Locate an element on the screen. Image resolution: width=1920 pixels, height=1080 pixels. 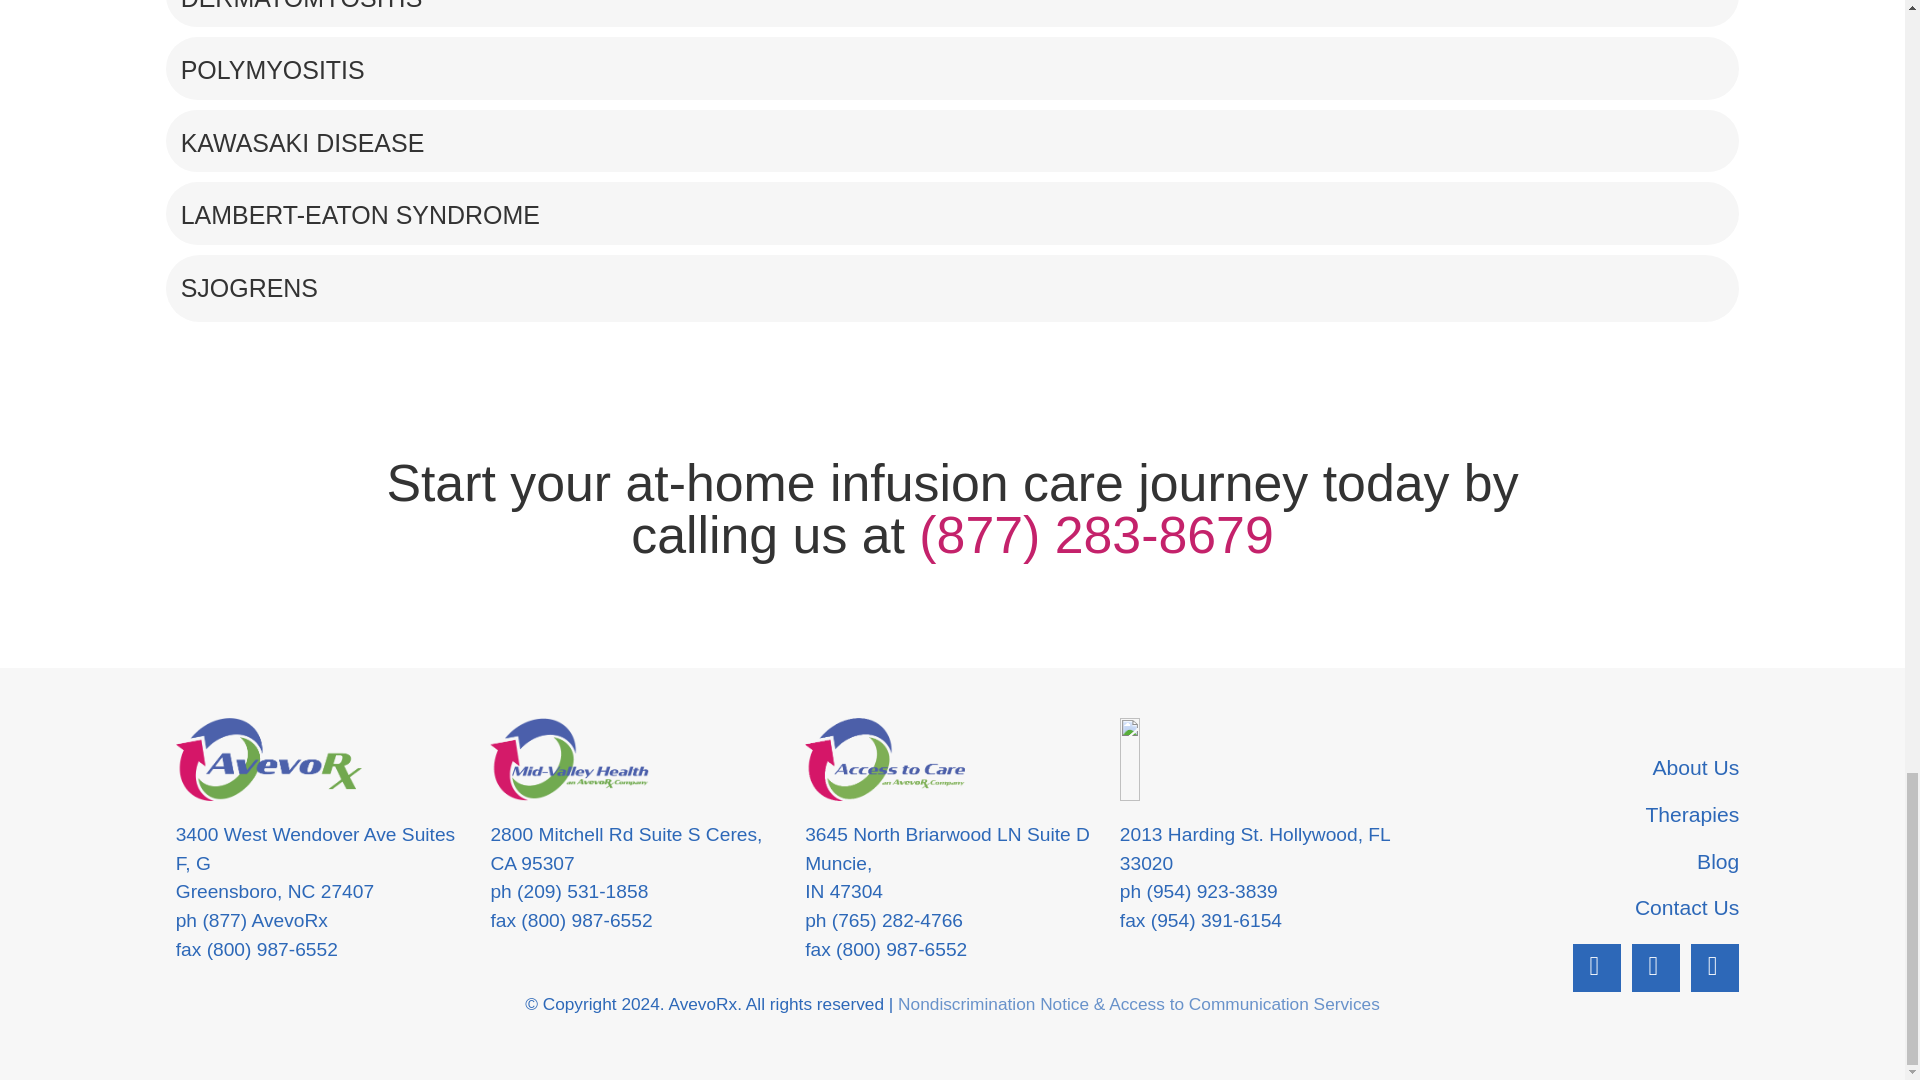
About Us is located at coordinates (1582, 768).